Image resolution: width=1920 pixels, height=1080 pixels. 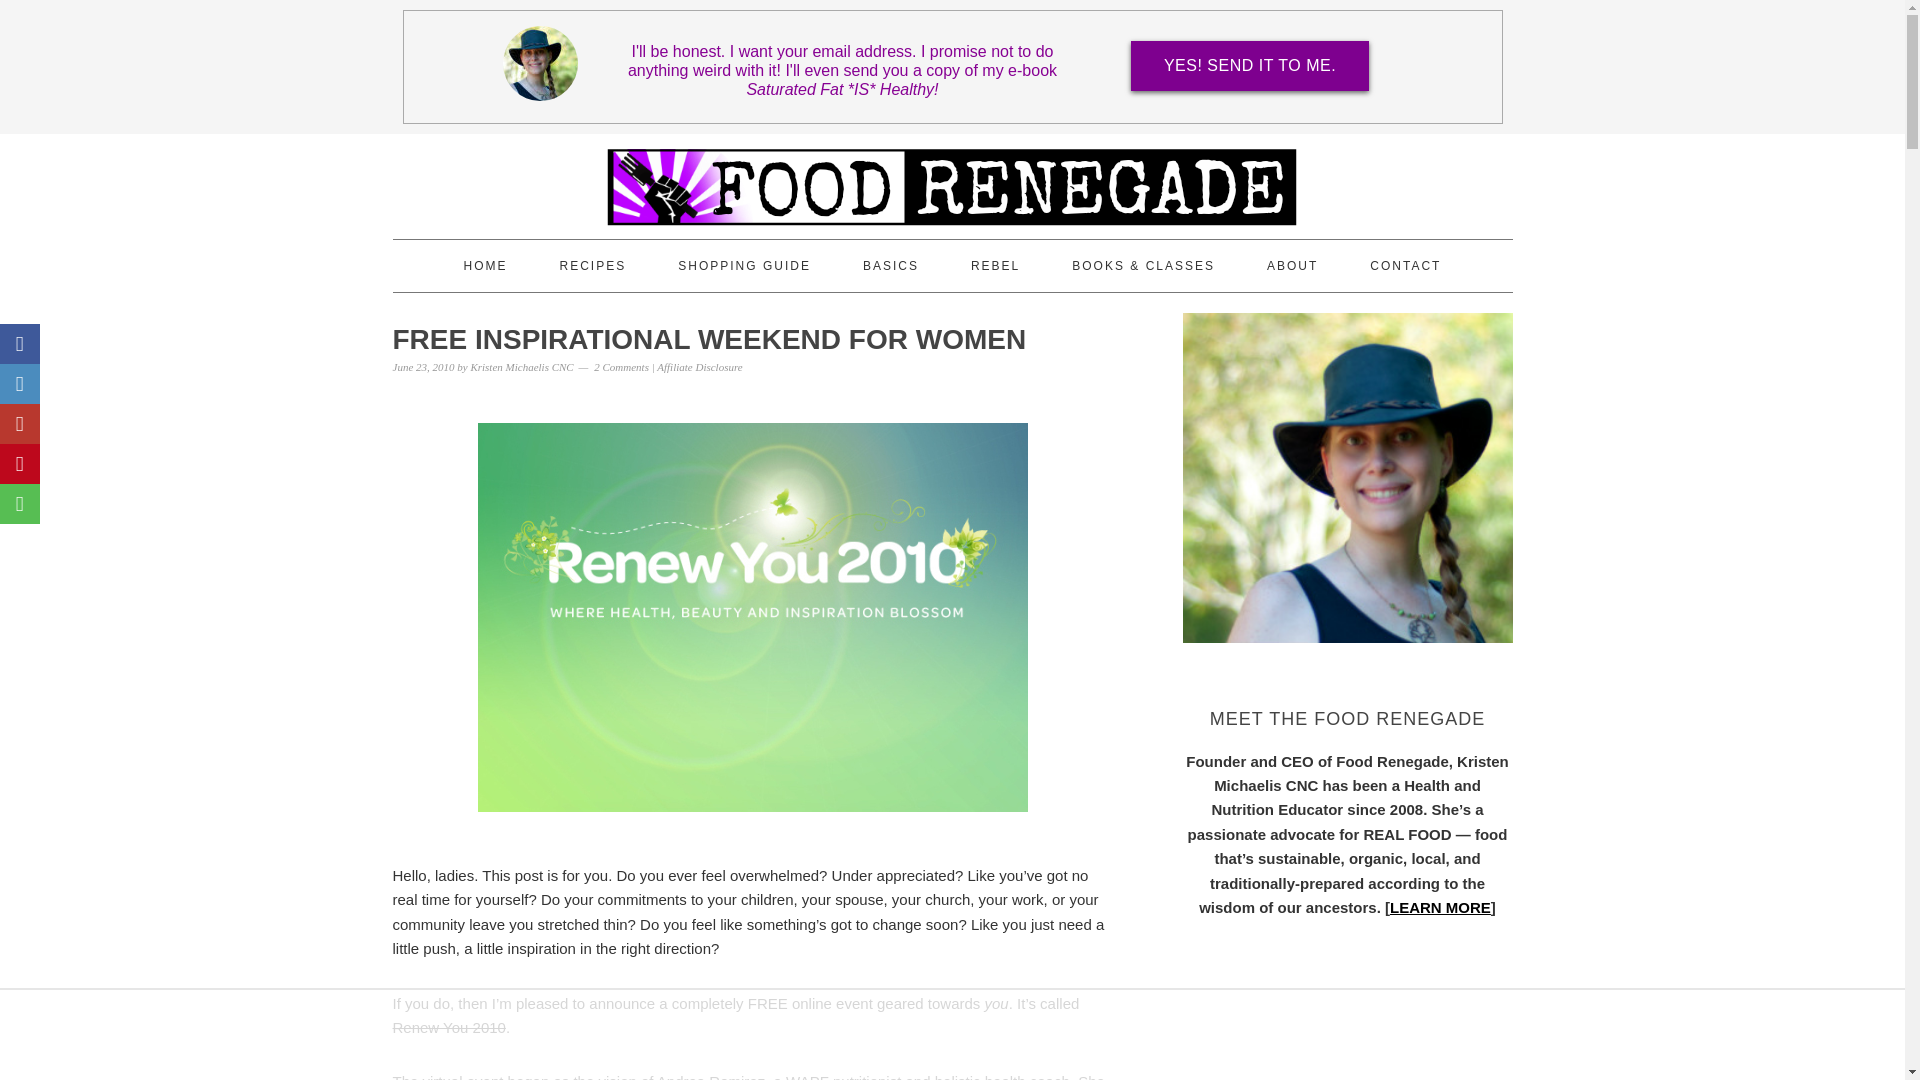 I want to click on Affiliate Disclosure, so click(x=698, y=366).